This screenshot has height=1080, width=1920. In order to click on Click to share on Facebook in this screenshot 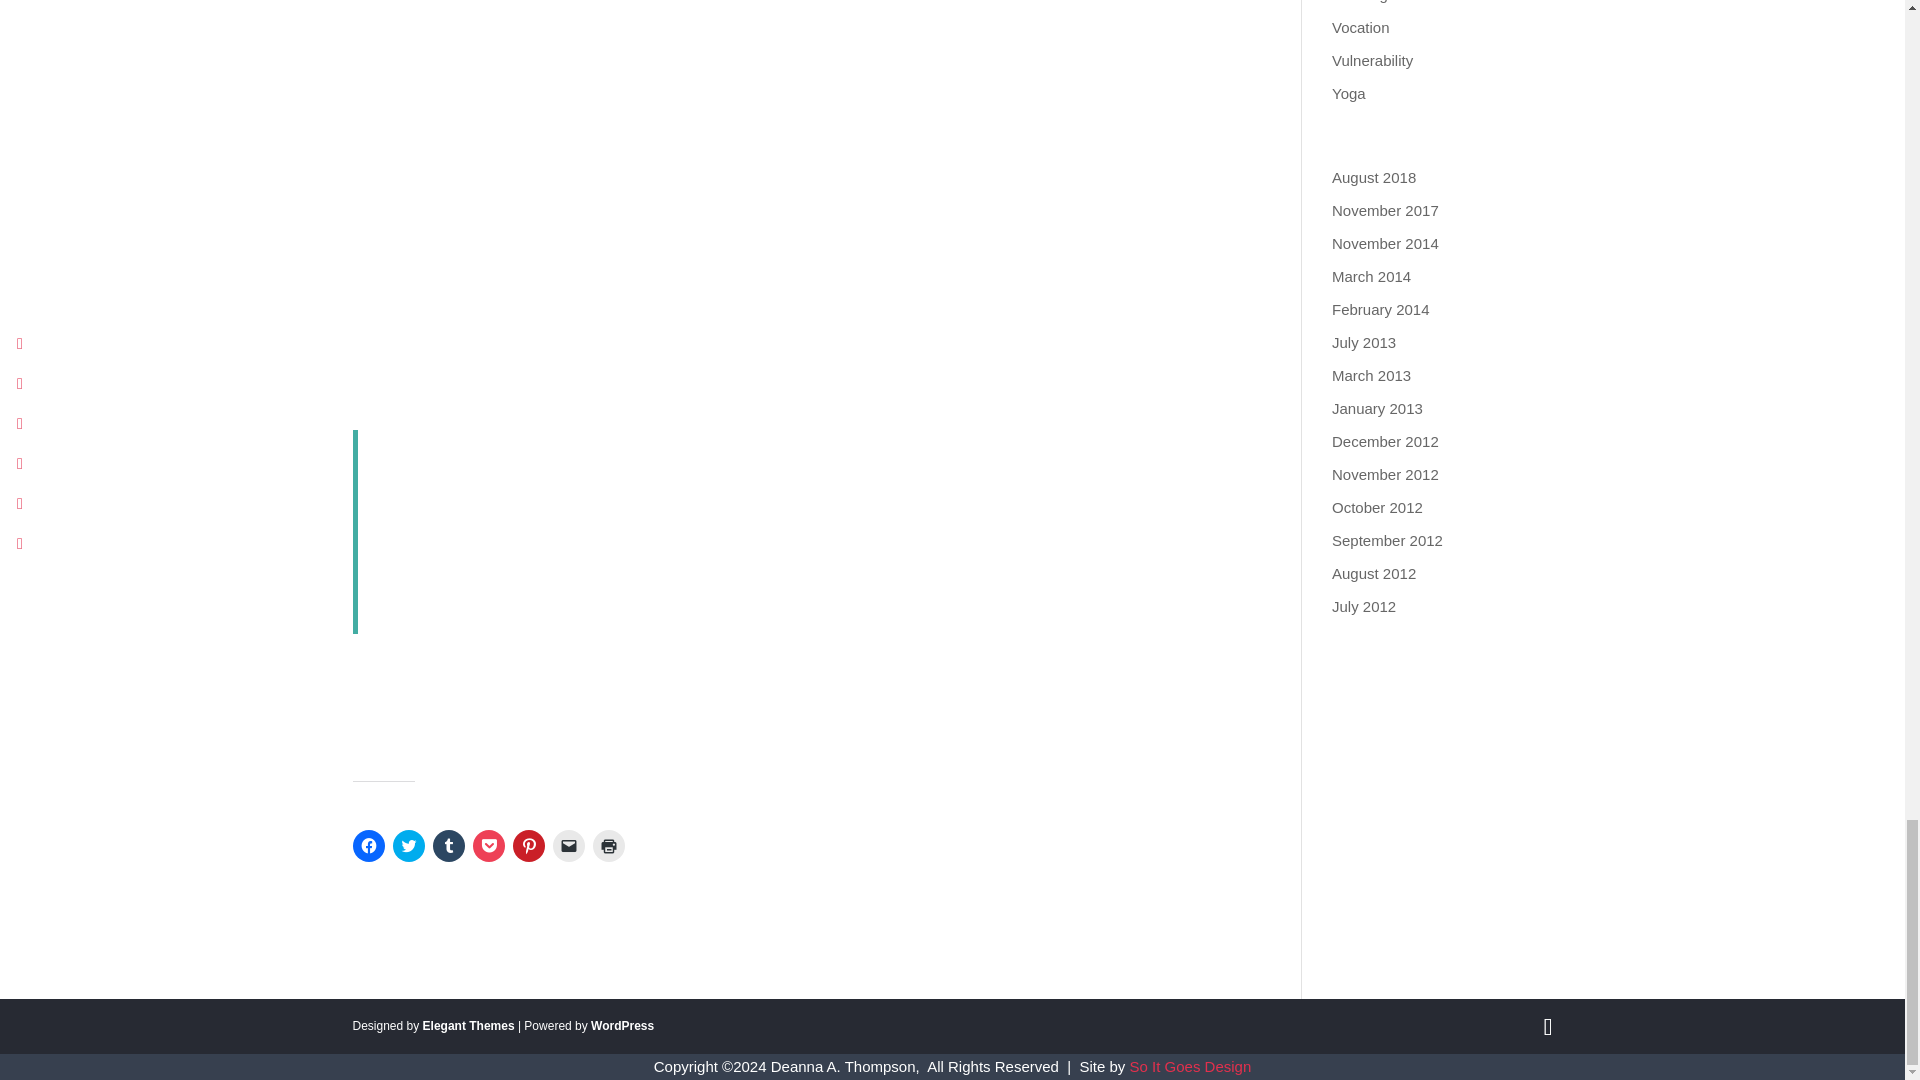, I will do `click(368, 846)`.